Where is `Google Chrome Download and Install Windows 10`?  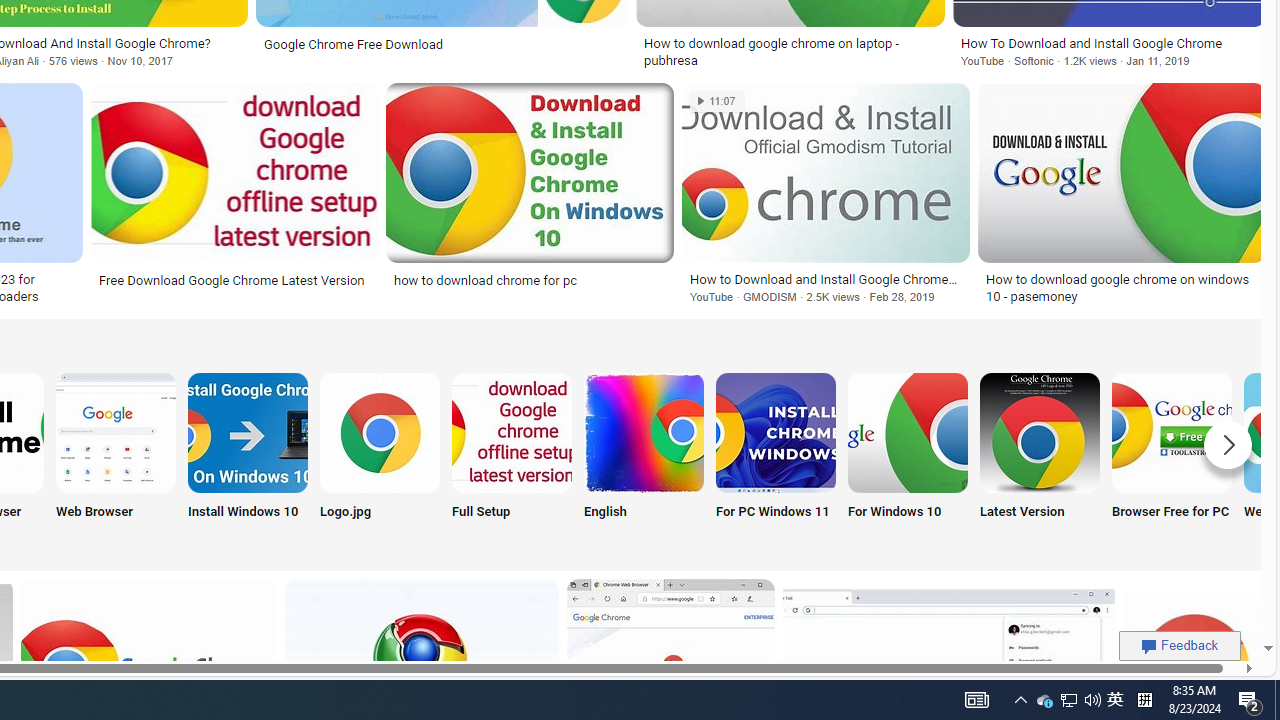 Google Chrome Download and Install Windows 10 is located at coordinates (248, 432).